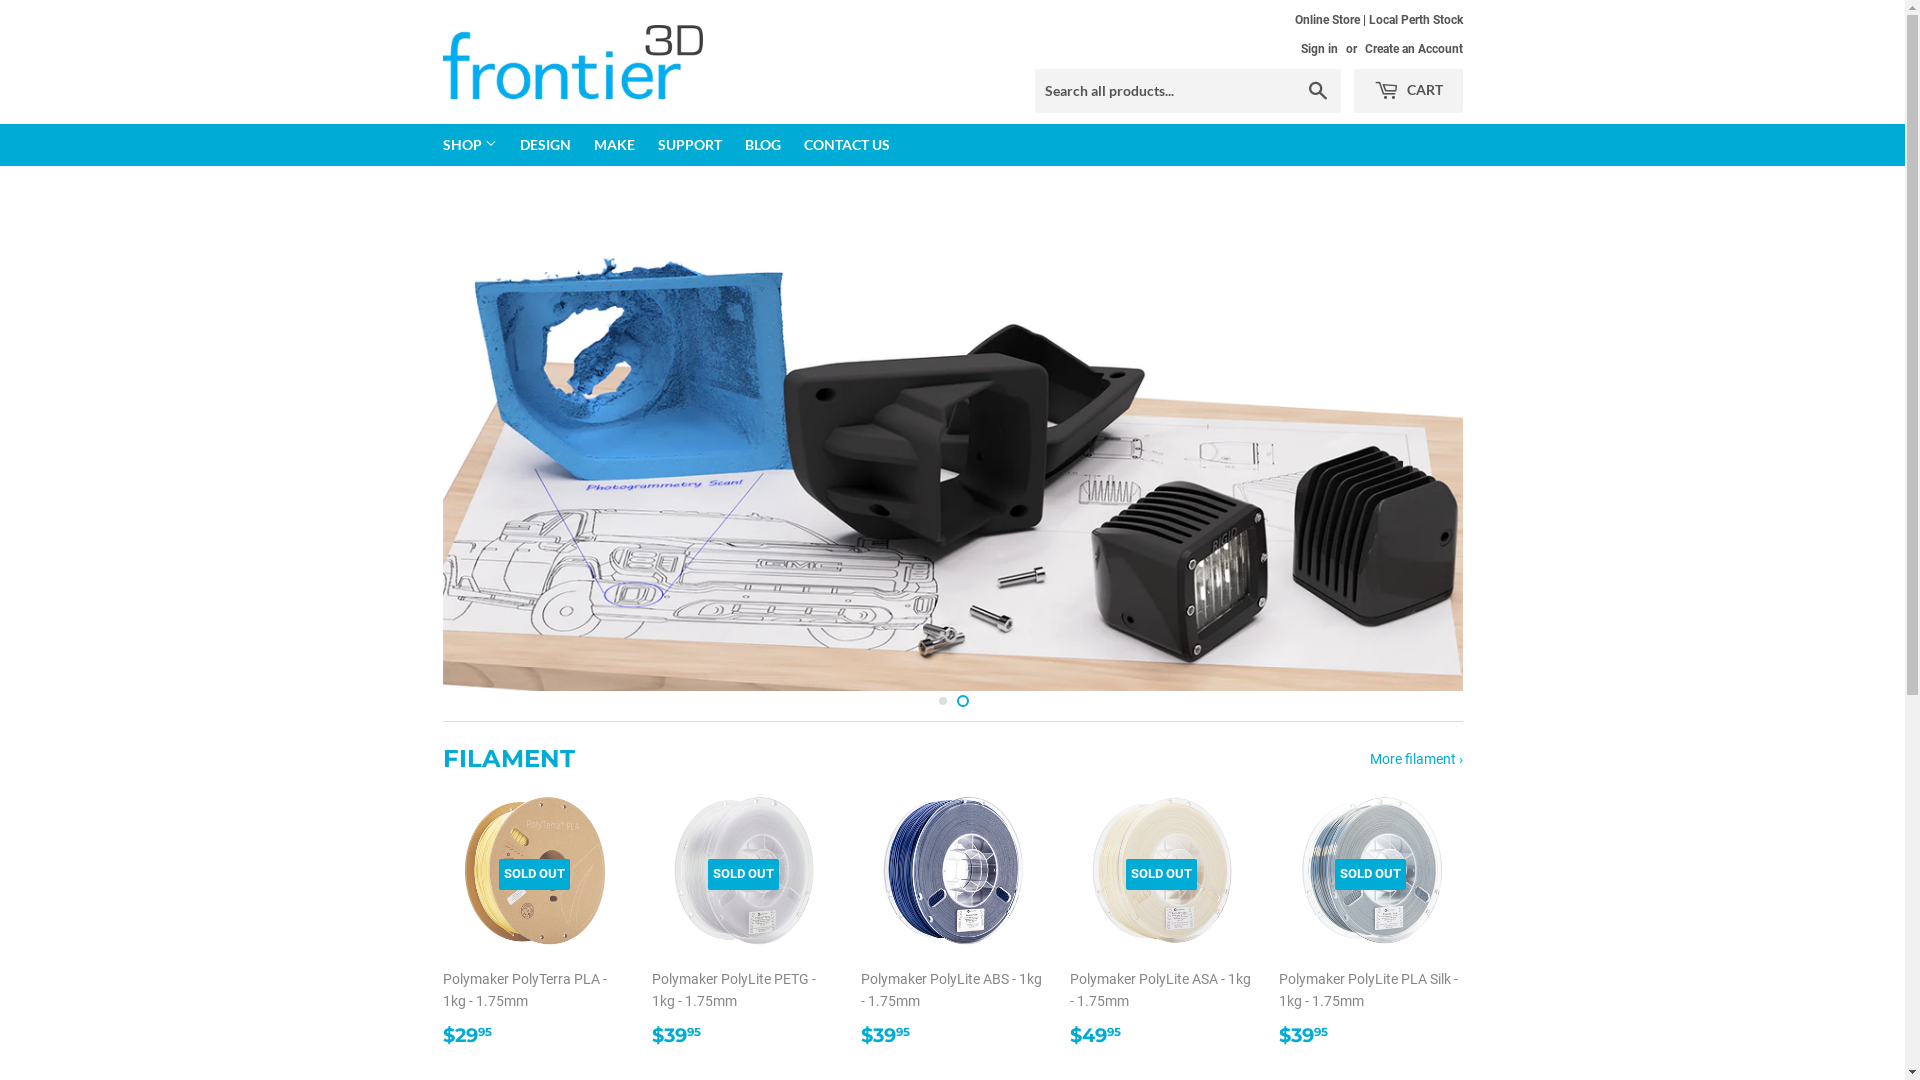 Image resolution: width=1920 pixels, height=1080 pixels. I want to click on MAKE, so click(614, 145).